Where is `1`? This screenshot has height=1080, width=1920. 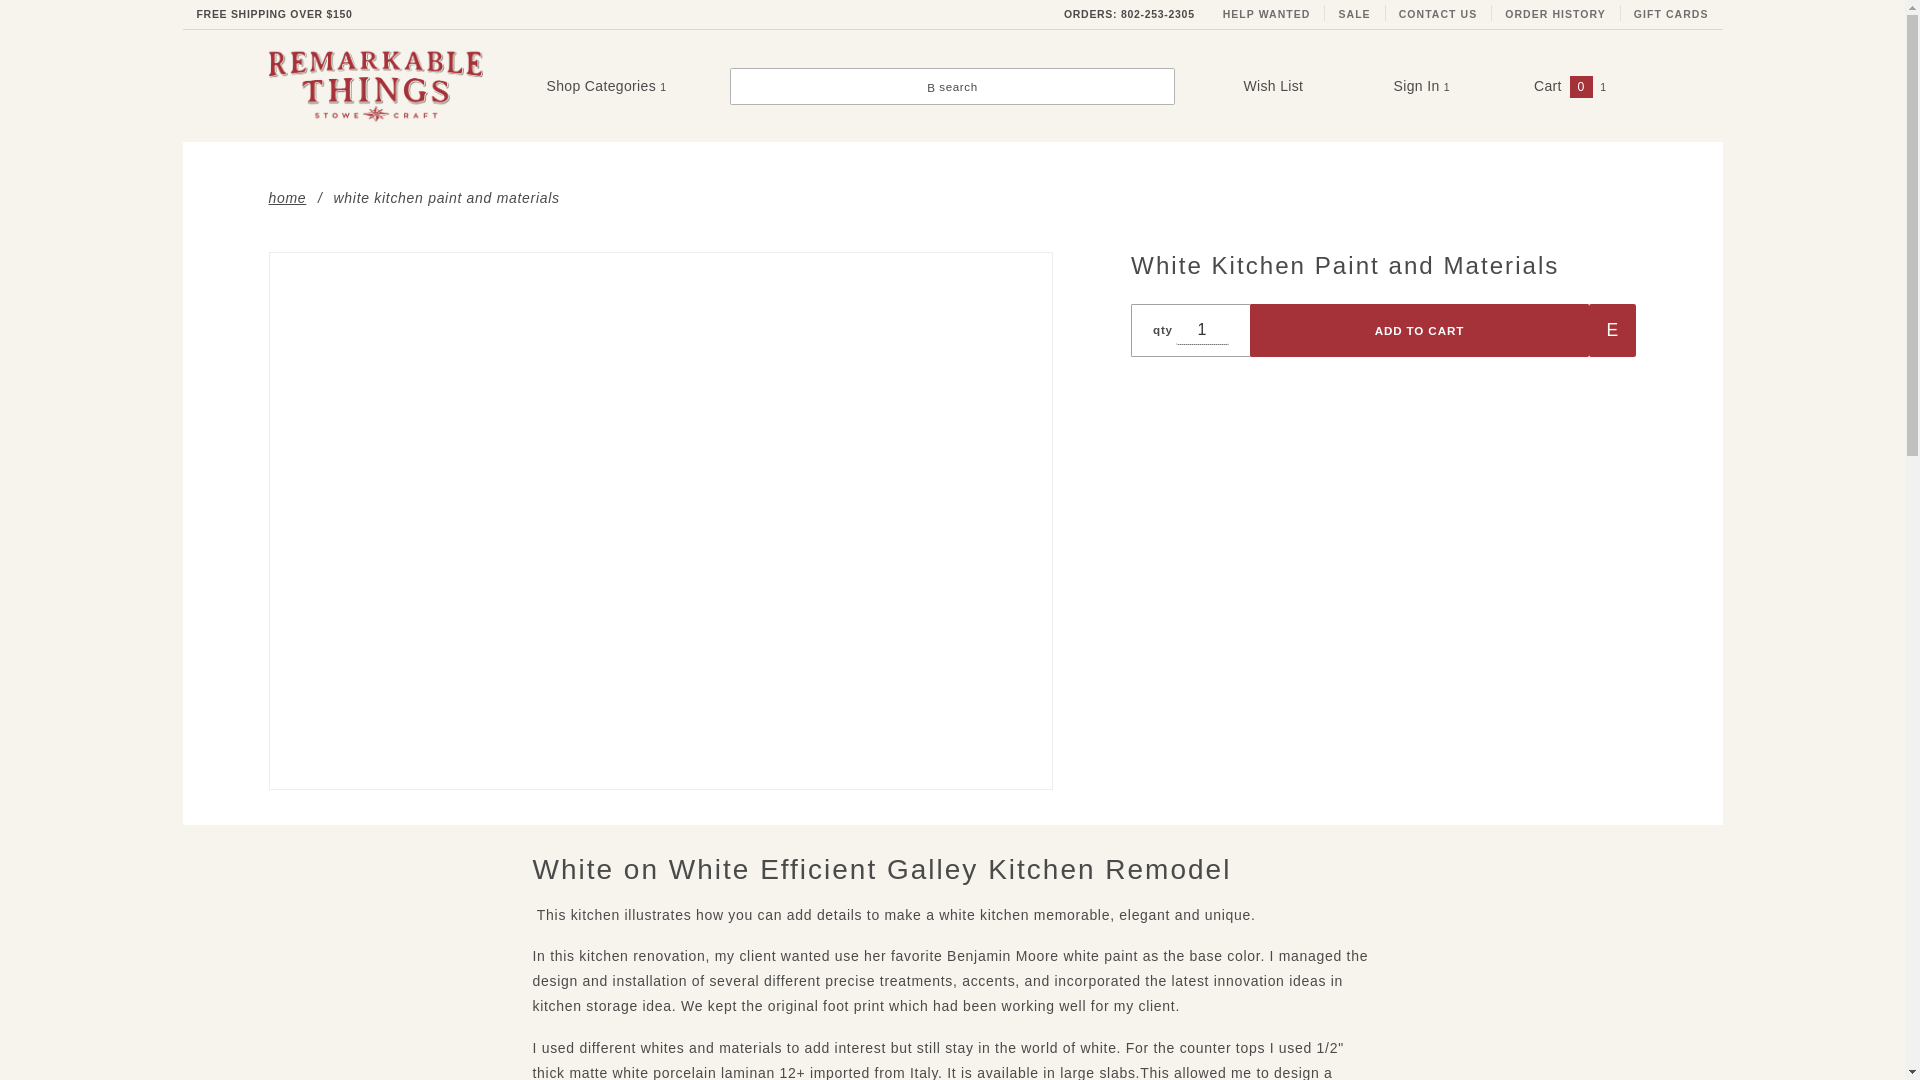 1 is located at coordinates (1202, 330).